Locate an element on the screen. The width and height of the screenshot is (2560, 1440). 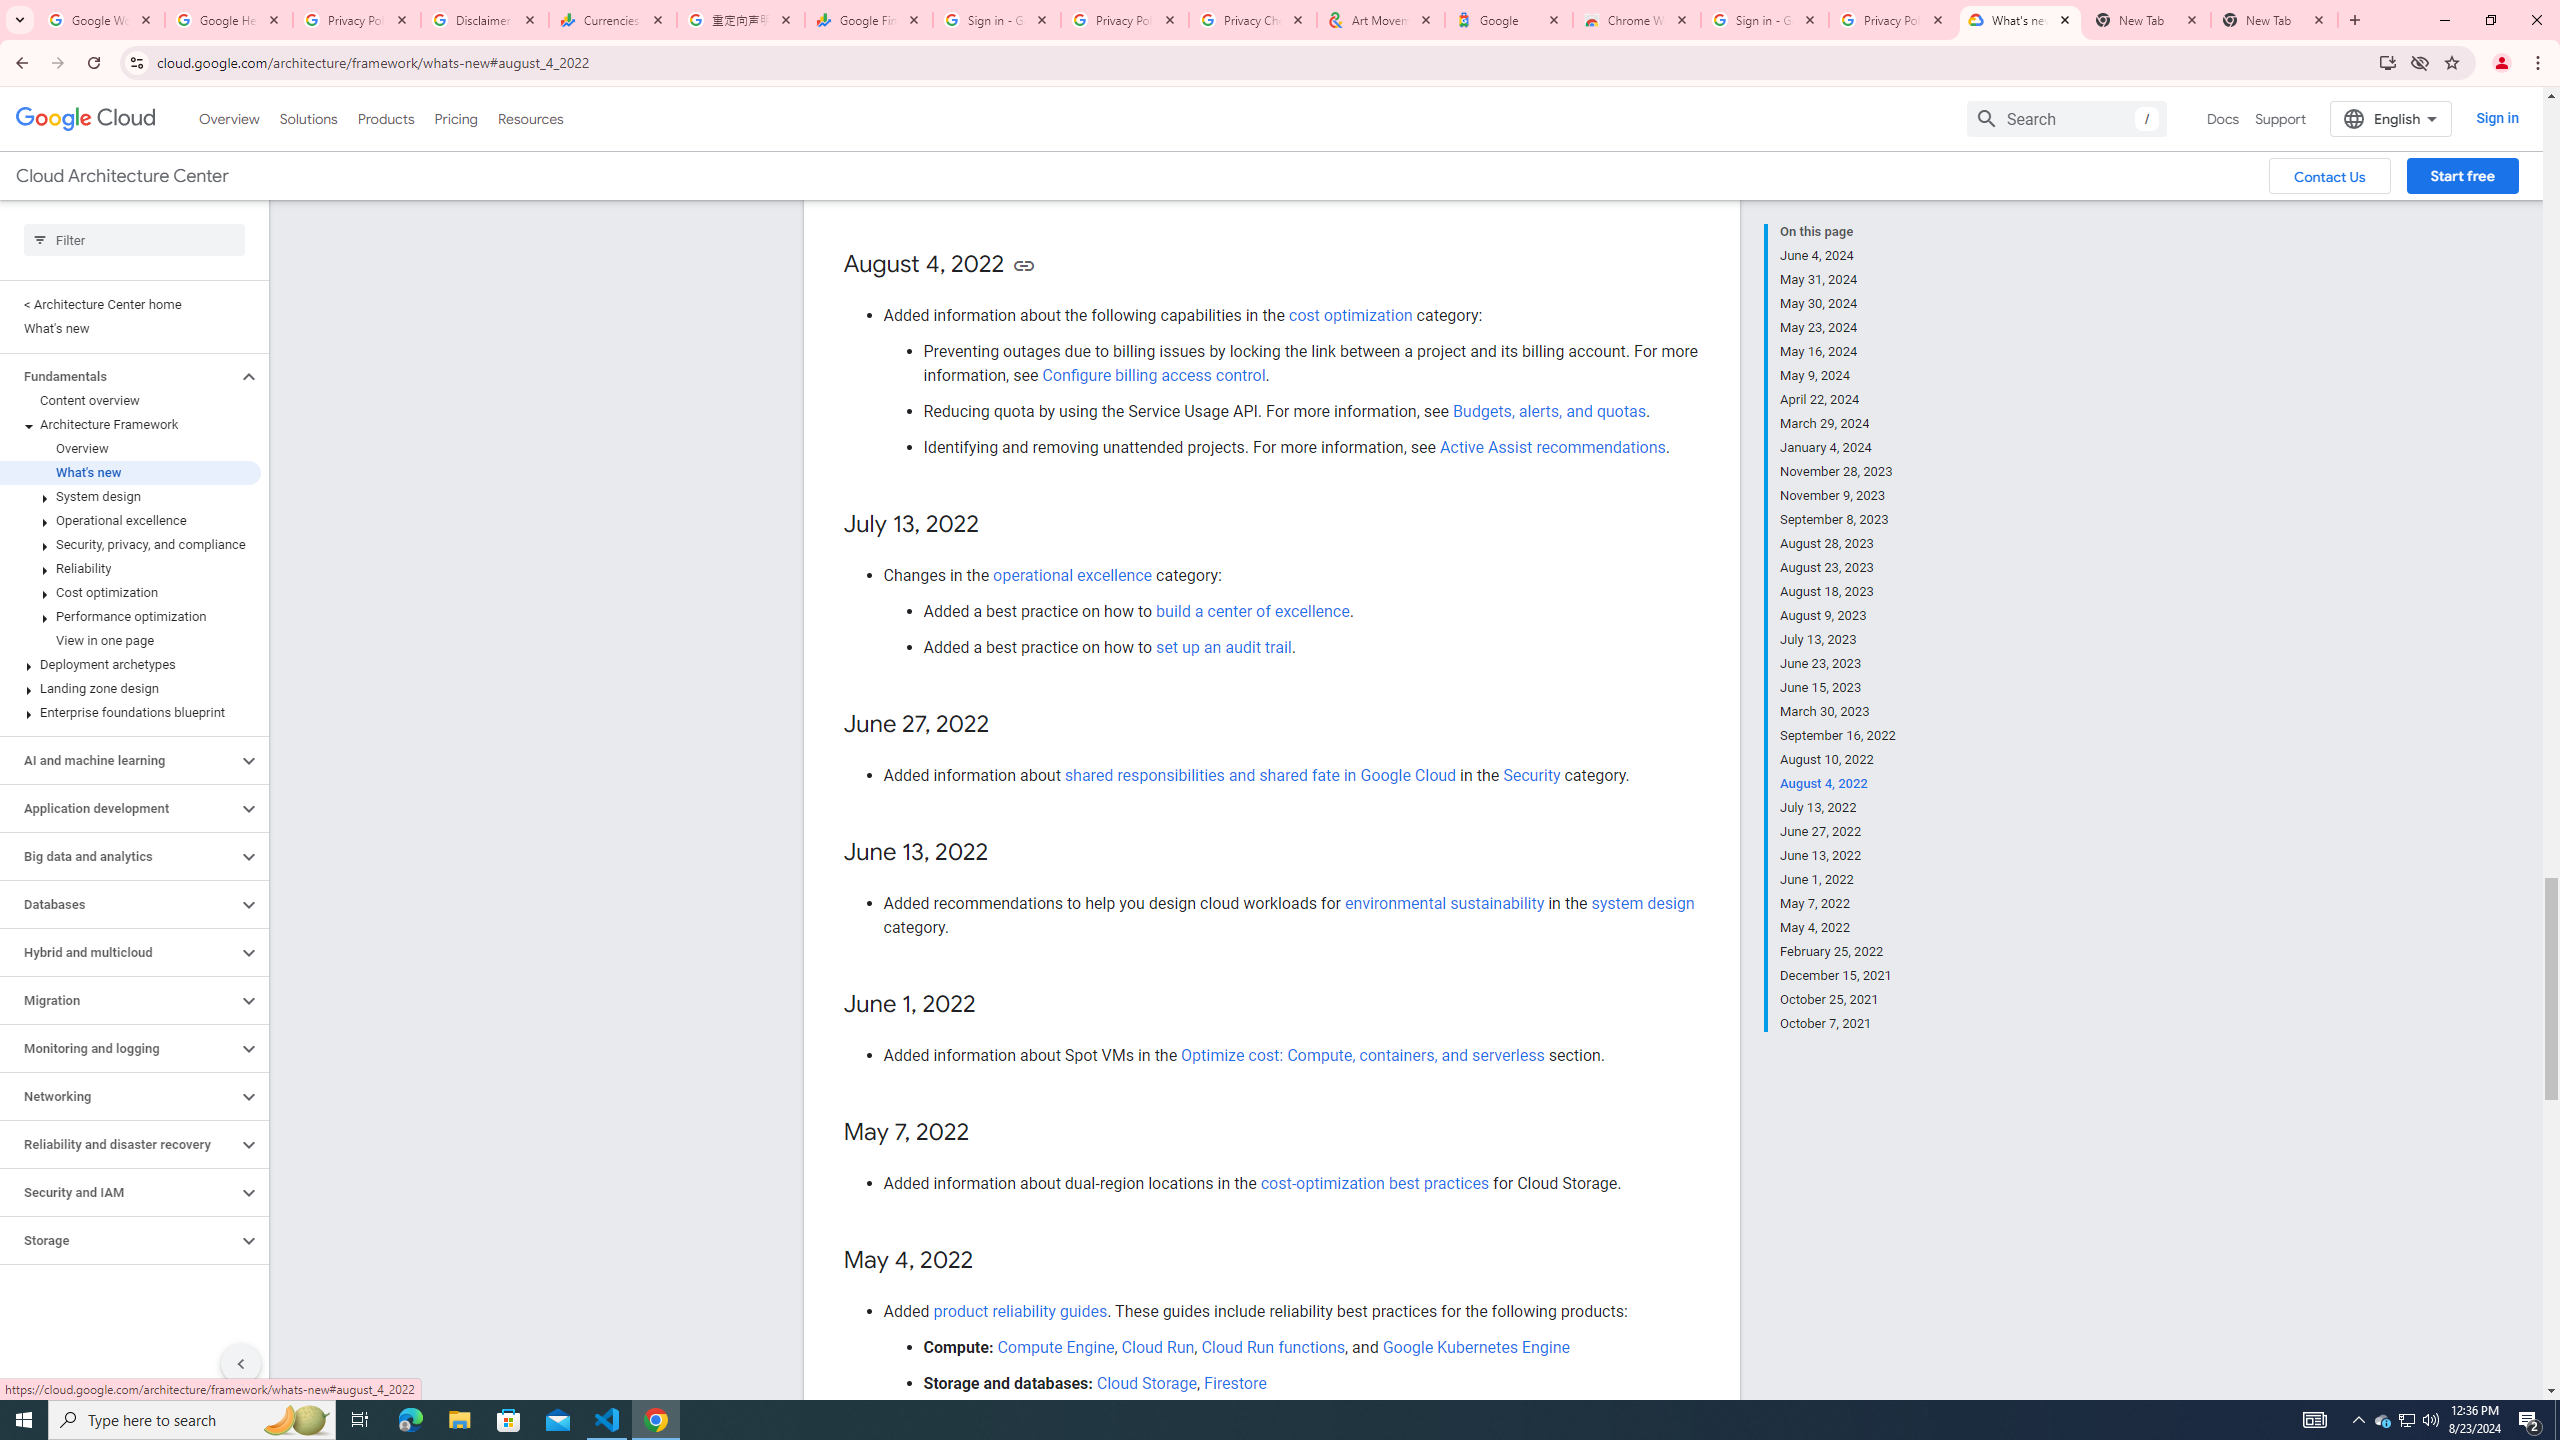
Databases is located at coordinates (119, 904).